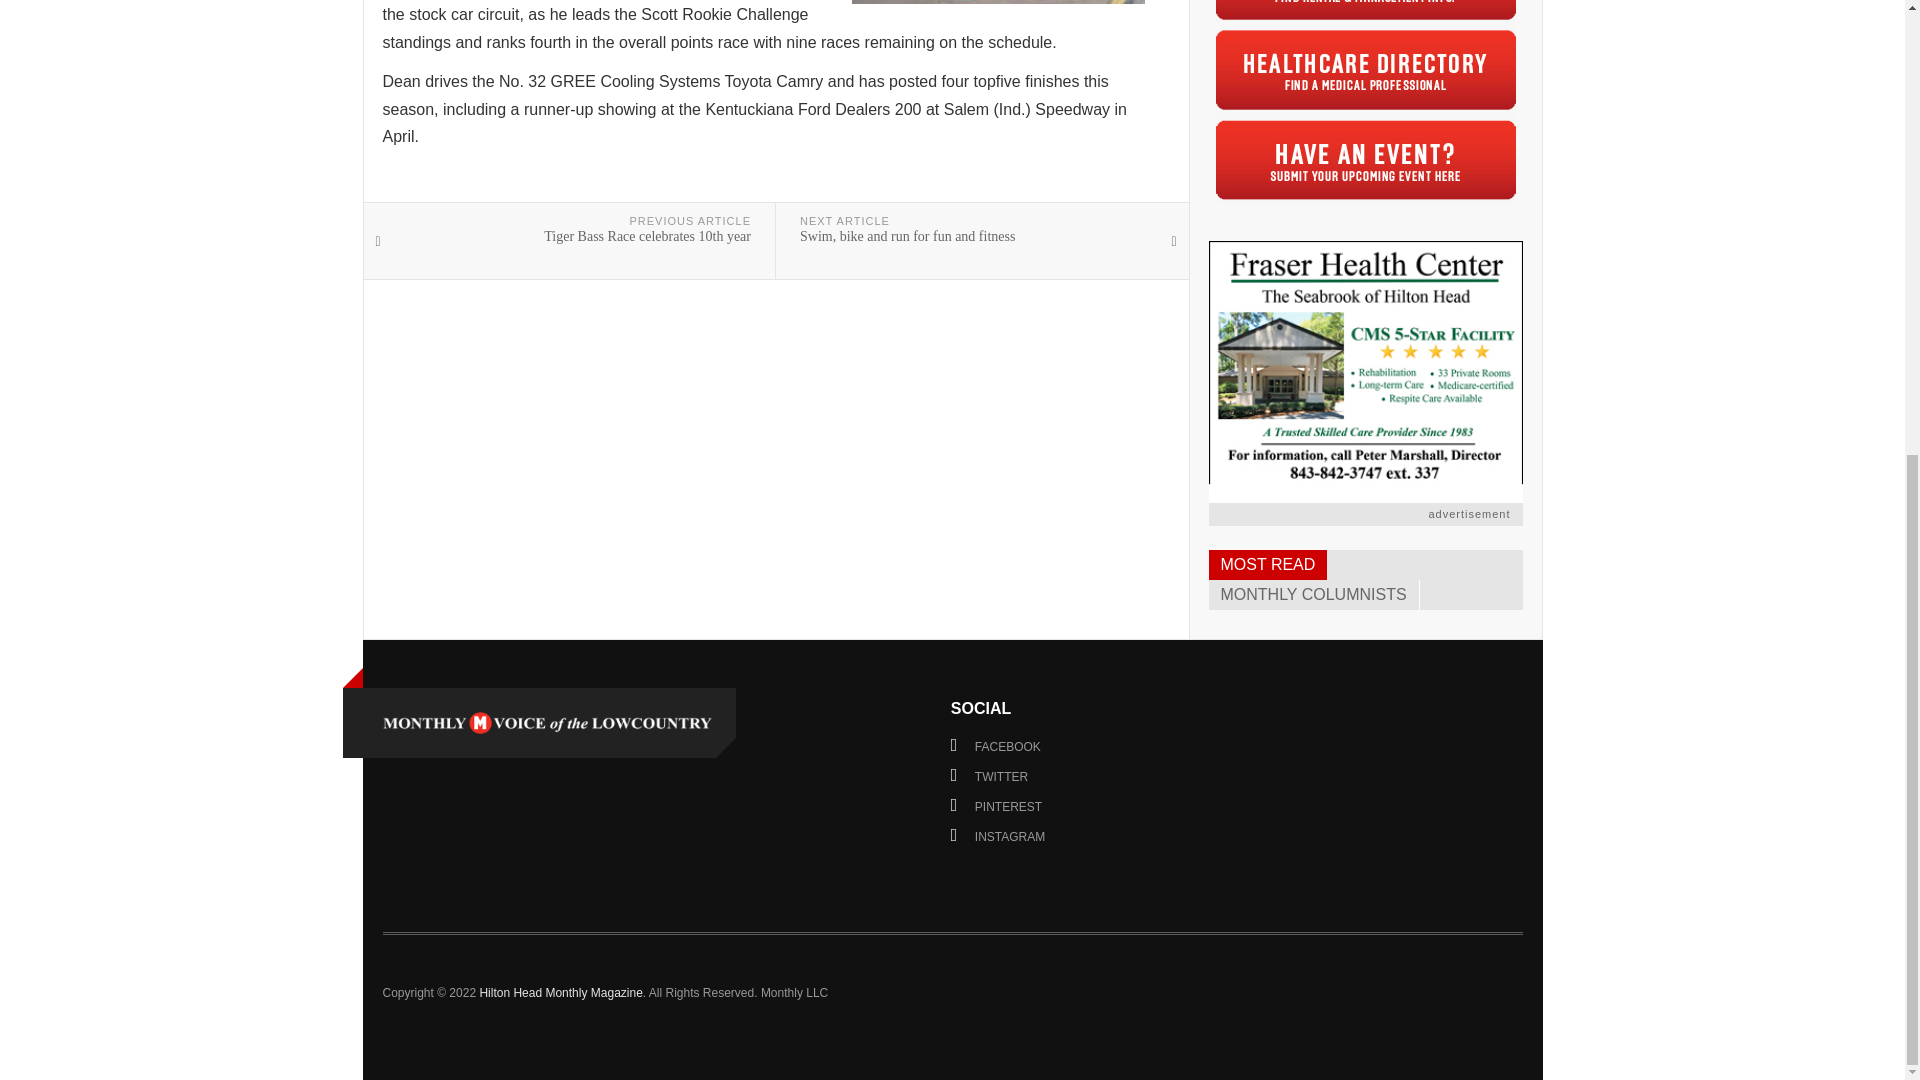 Image resolution: width=1920 pixels, height=1080 pixels. I want to click on Hilton Head Monthly Magazine, so click(546, 722).